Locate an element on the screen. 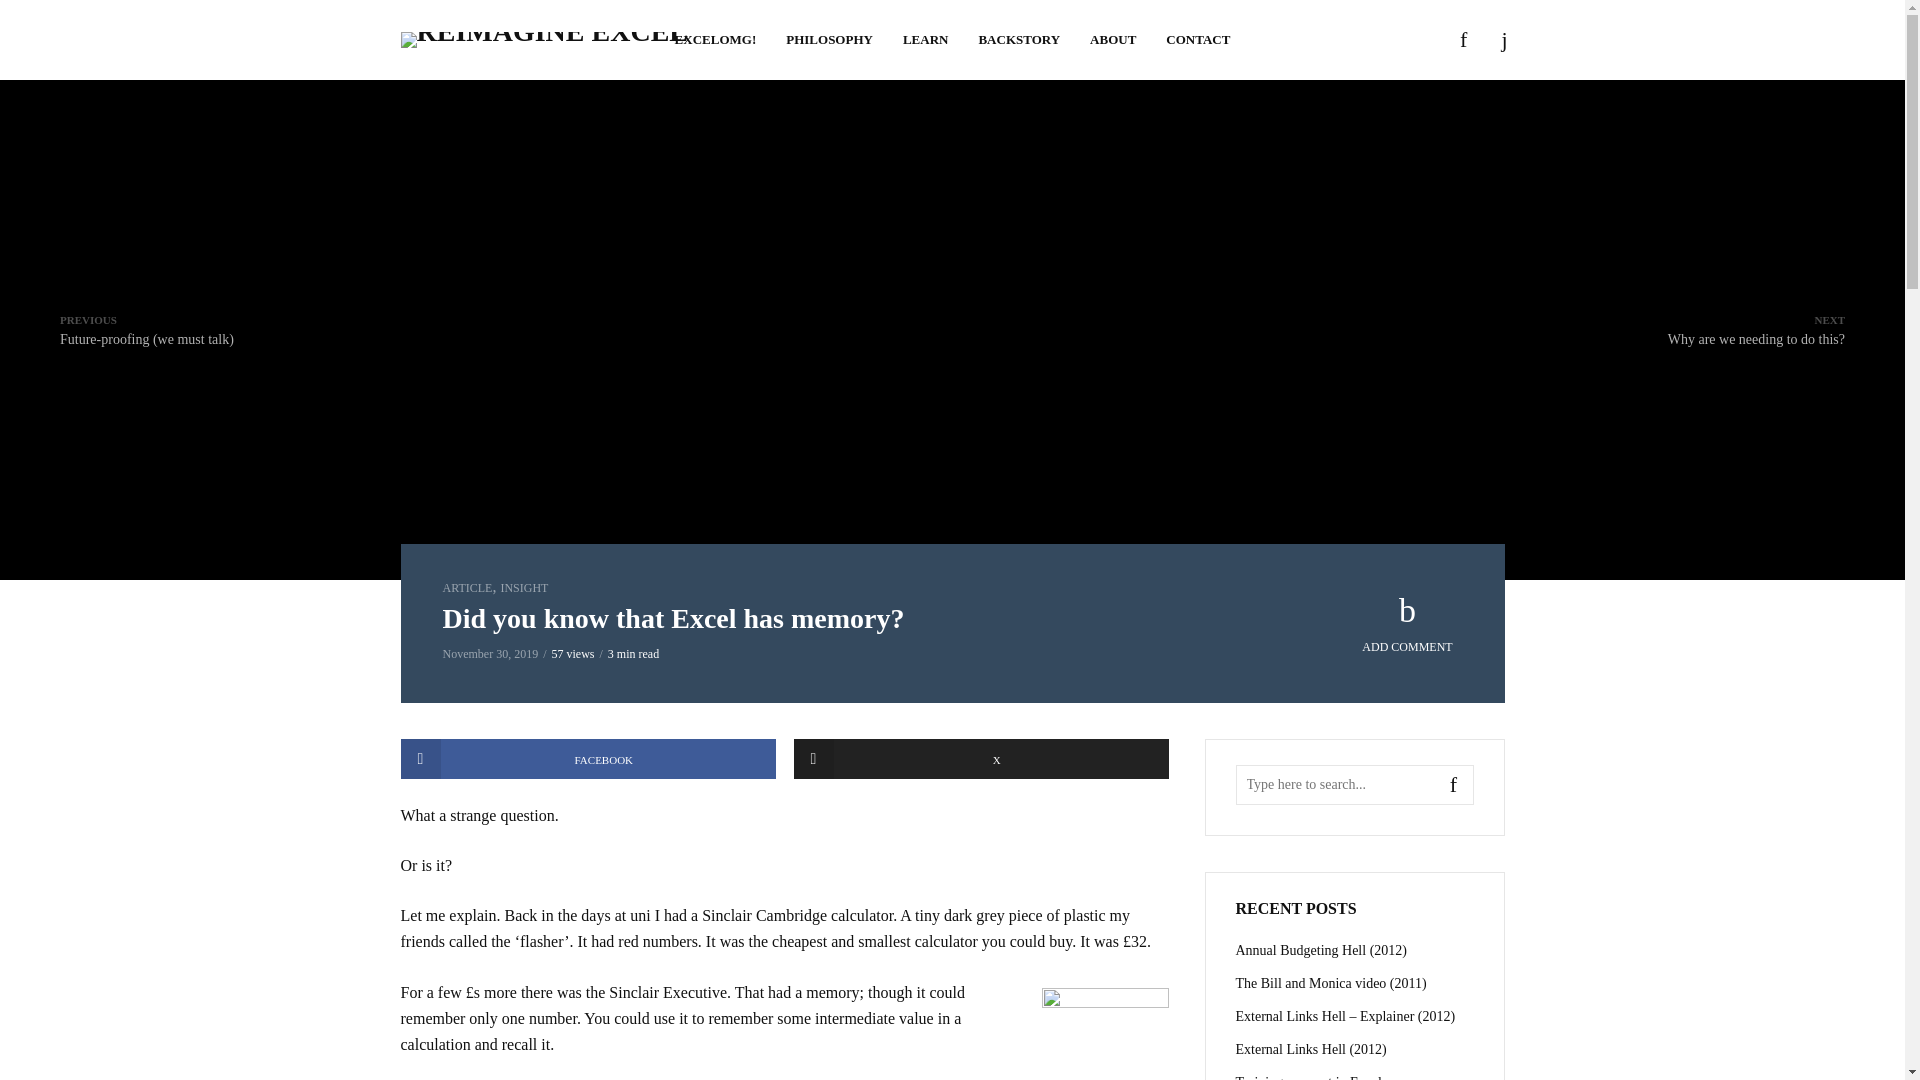 The image size is (1920, 1080). INSIGHT is located at coordinates (716, 40).